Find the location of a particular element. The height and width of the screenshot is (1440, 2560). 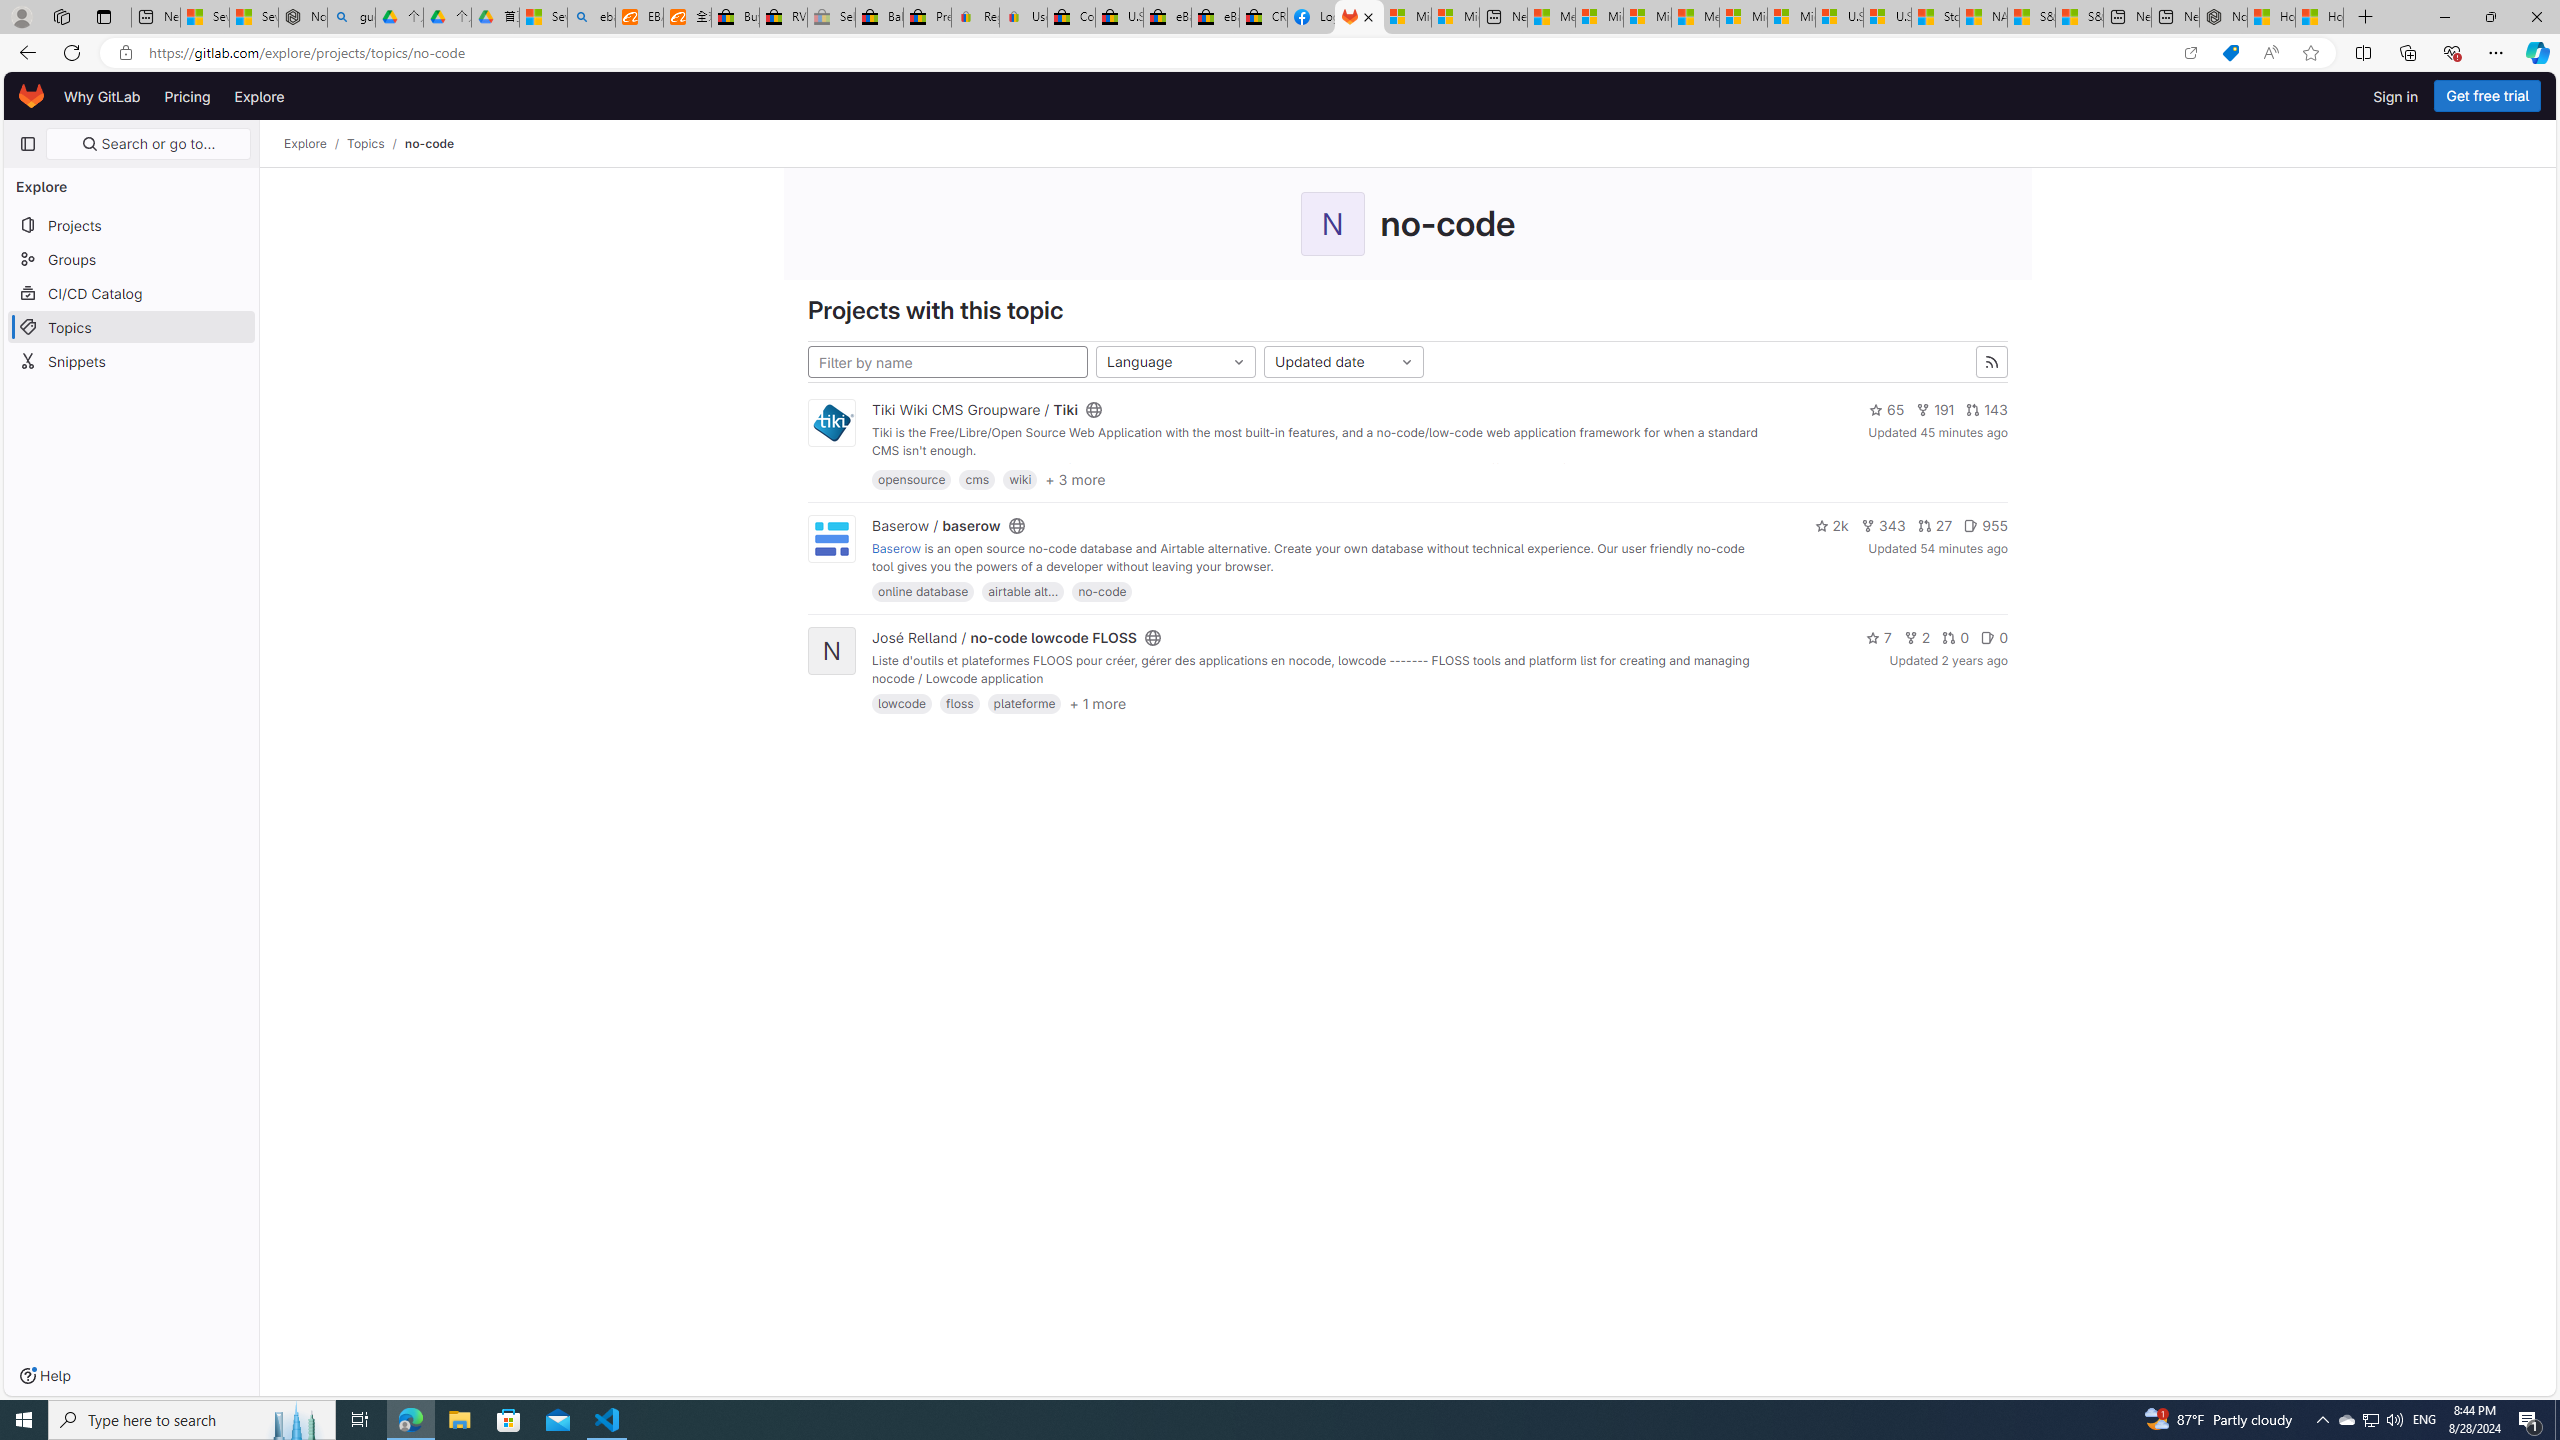

Why GitLab is located at coordinates (102, 96).